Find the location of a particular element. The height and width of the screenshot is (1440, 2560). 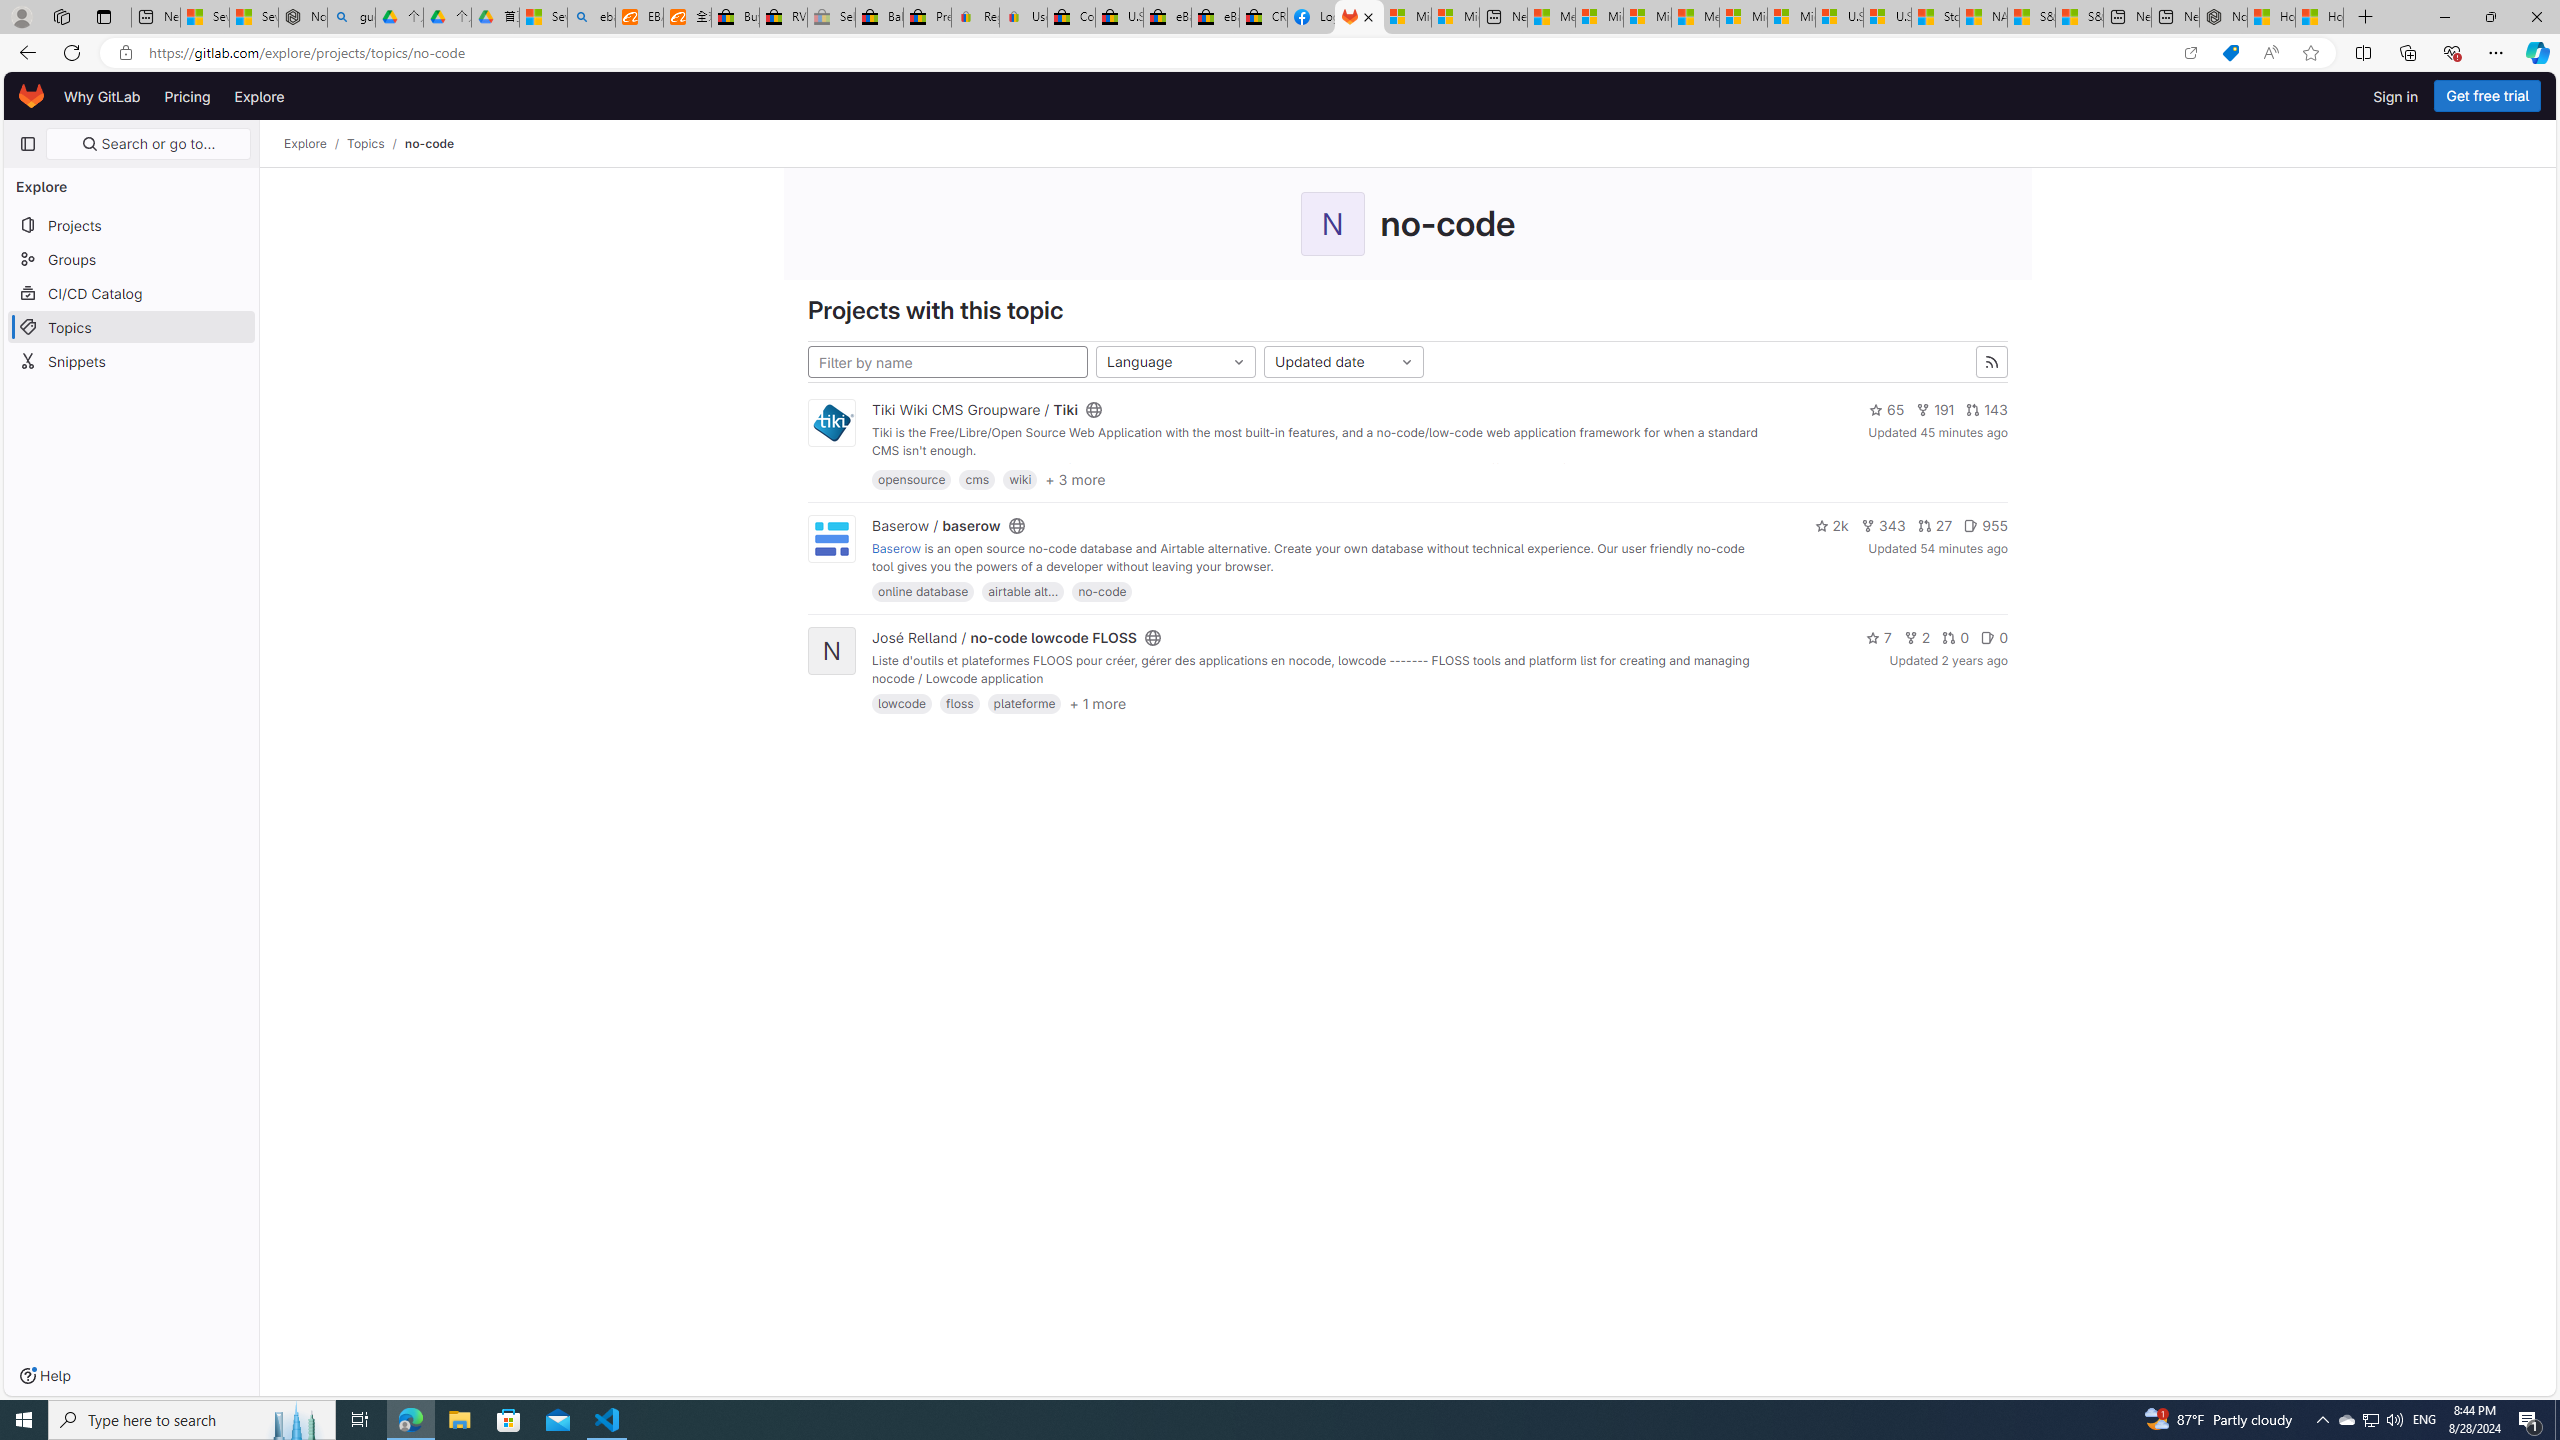

Why GitLab is located at coordinates (102, 96).